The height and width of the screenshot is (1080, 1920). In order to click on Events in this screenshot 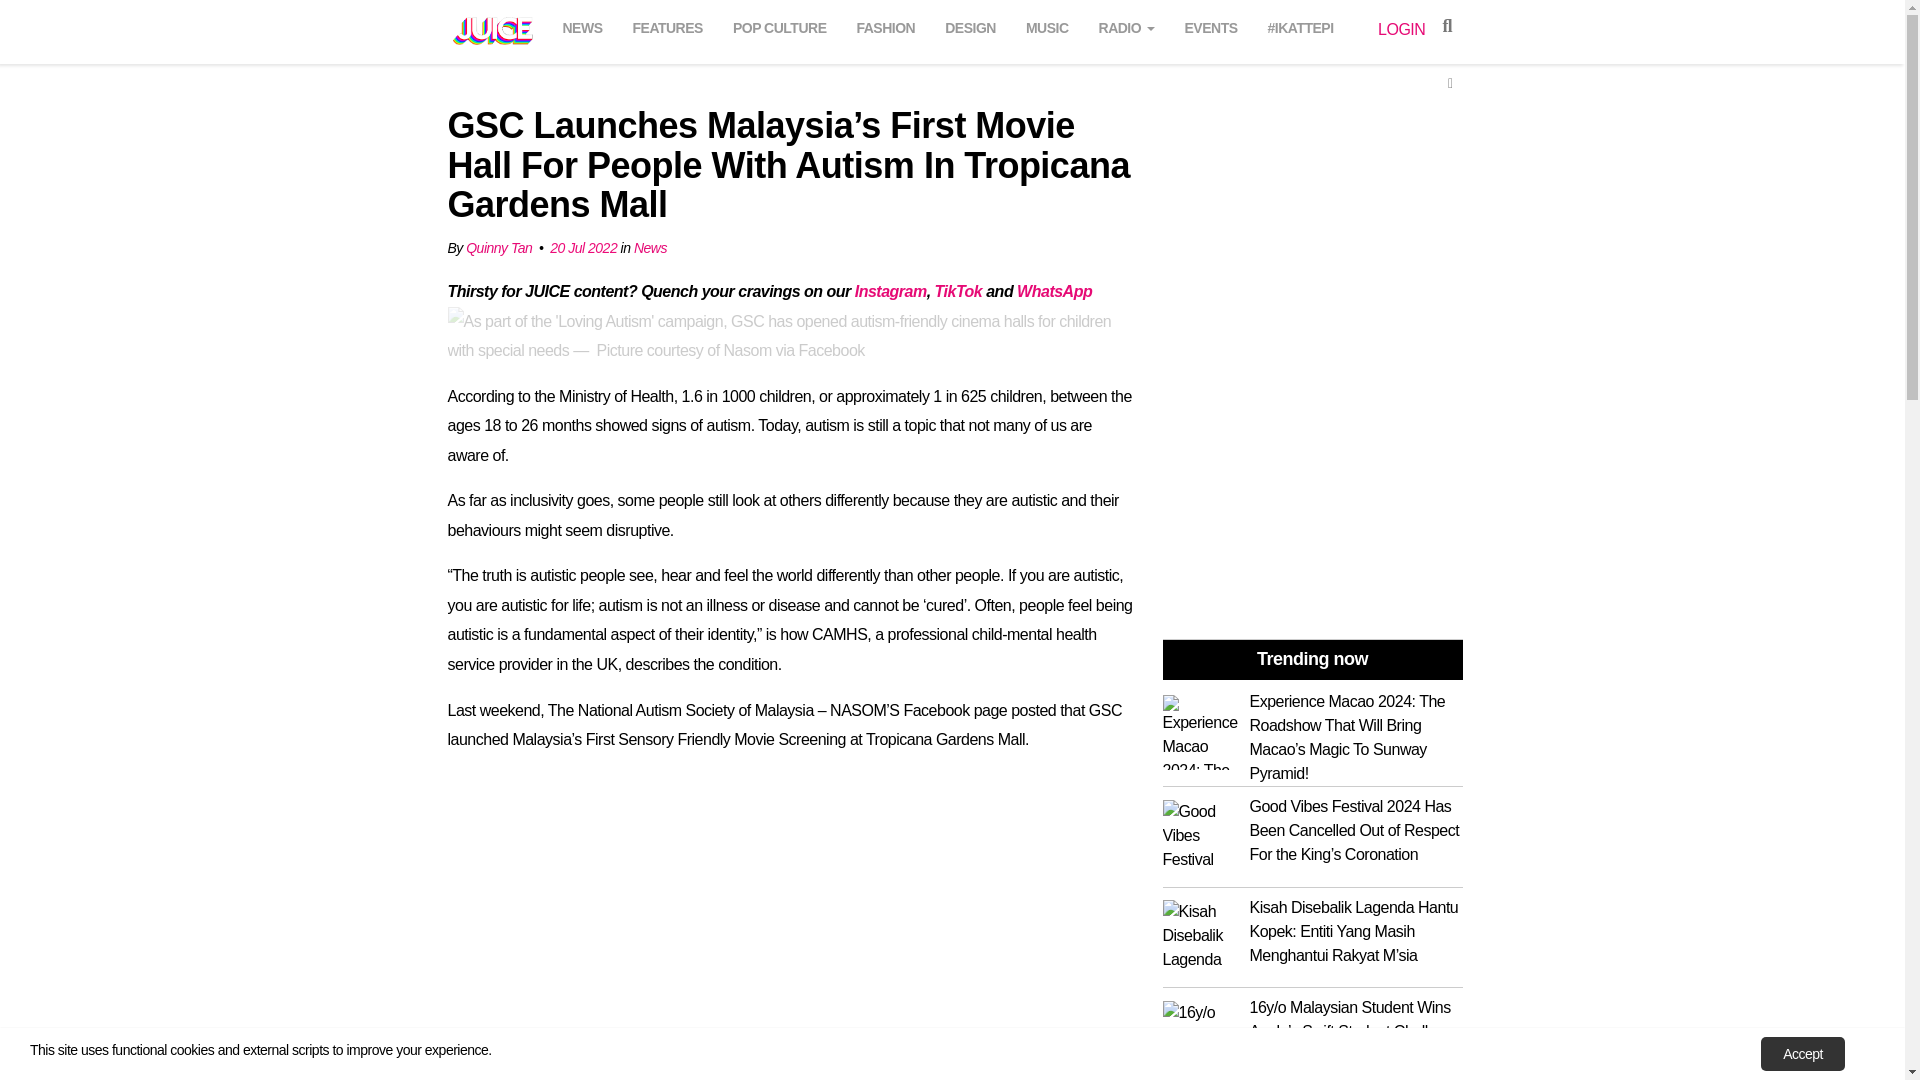, I will do `click(1212, 25)`.